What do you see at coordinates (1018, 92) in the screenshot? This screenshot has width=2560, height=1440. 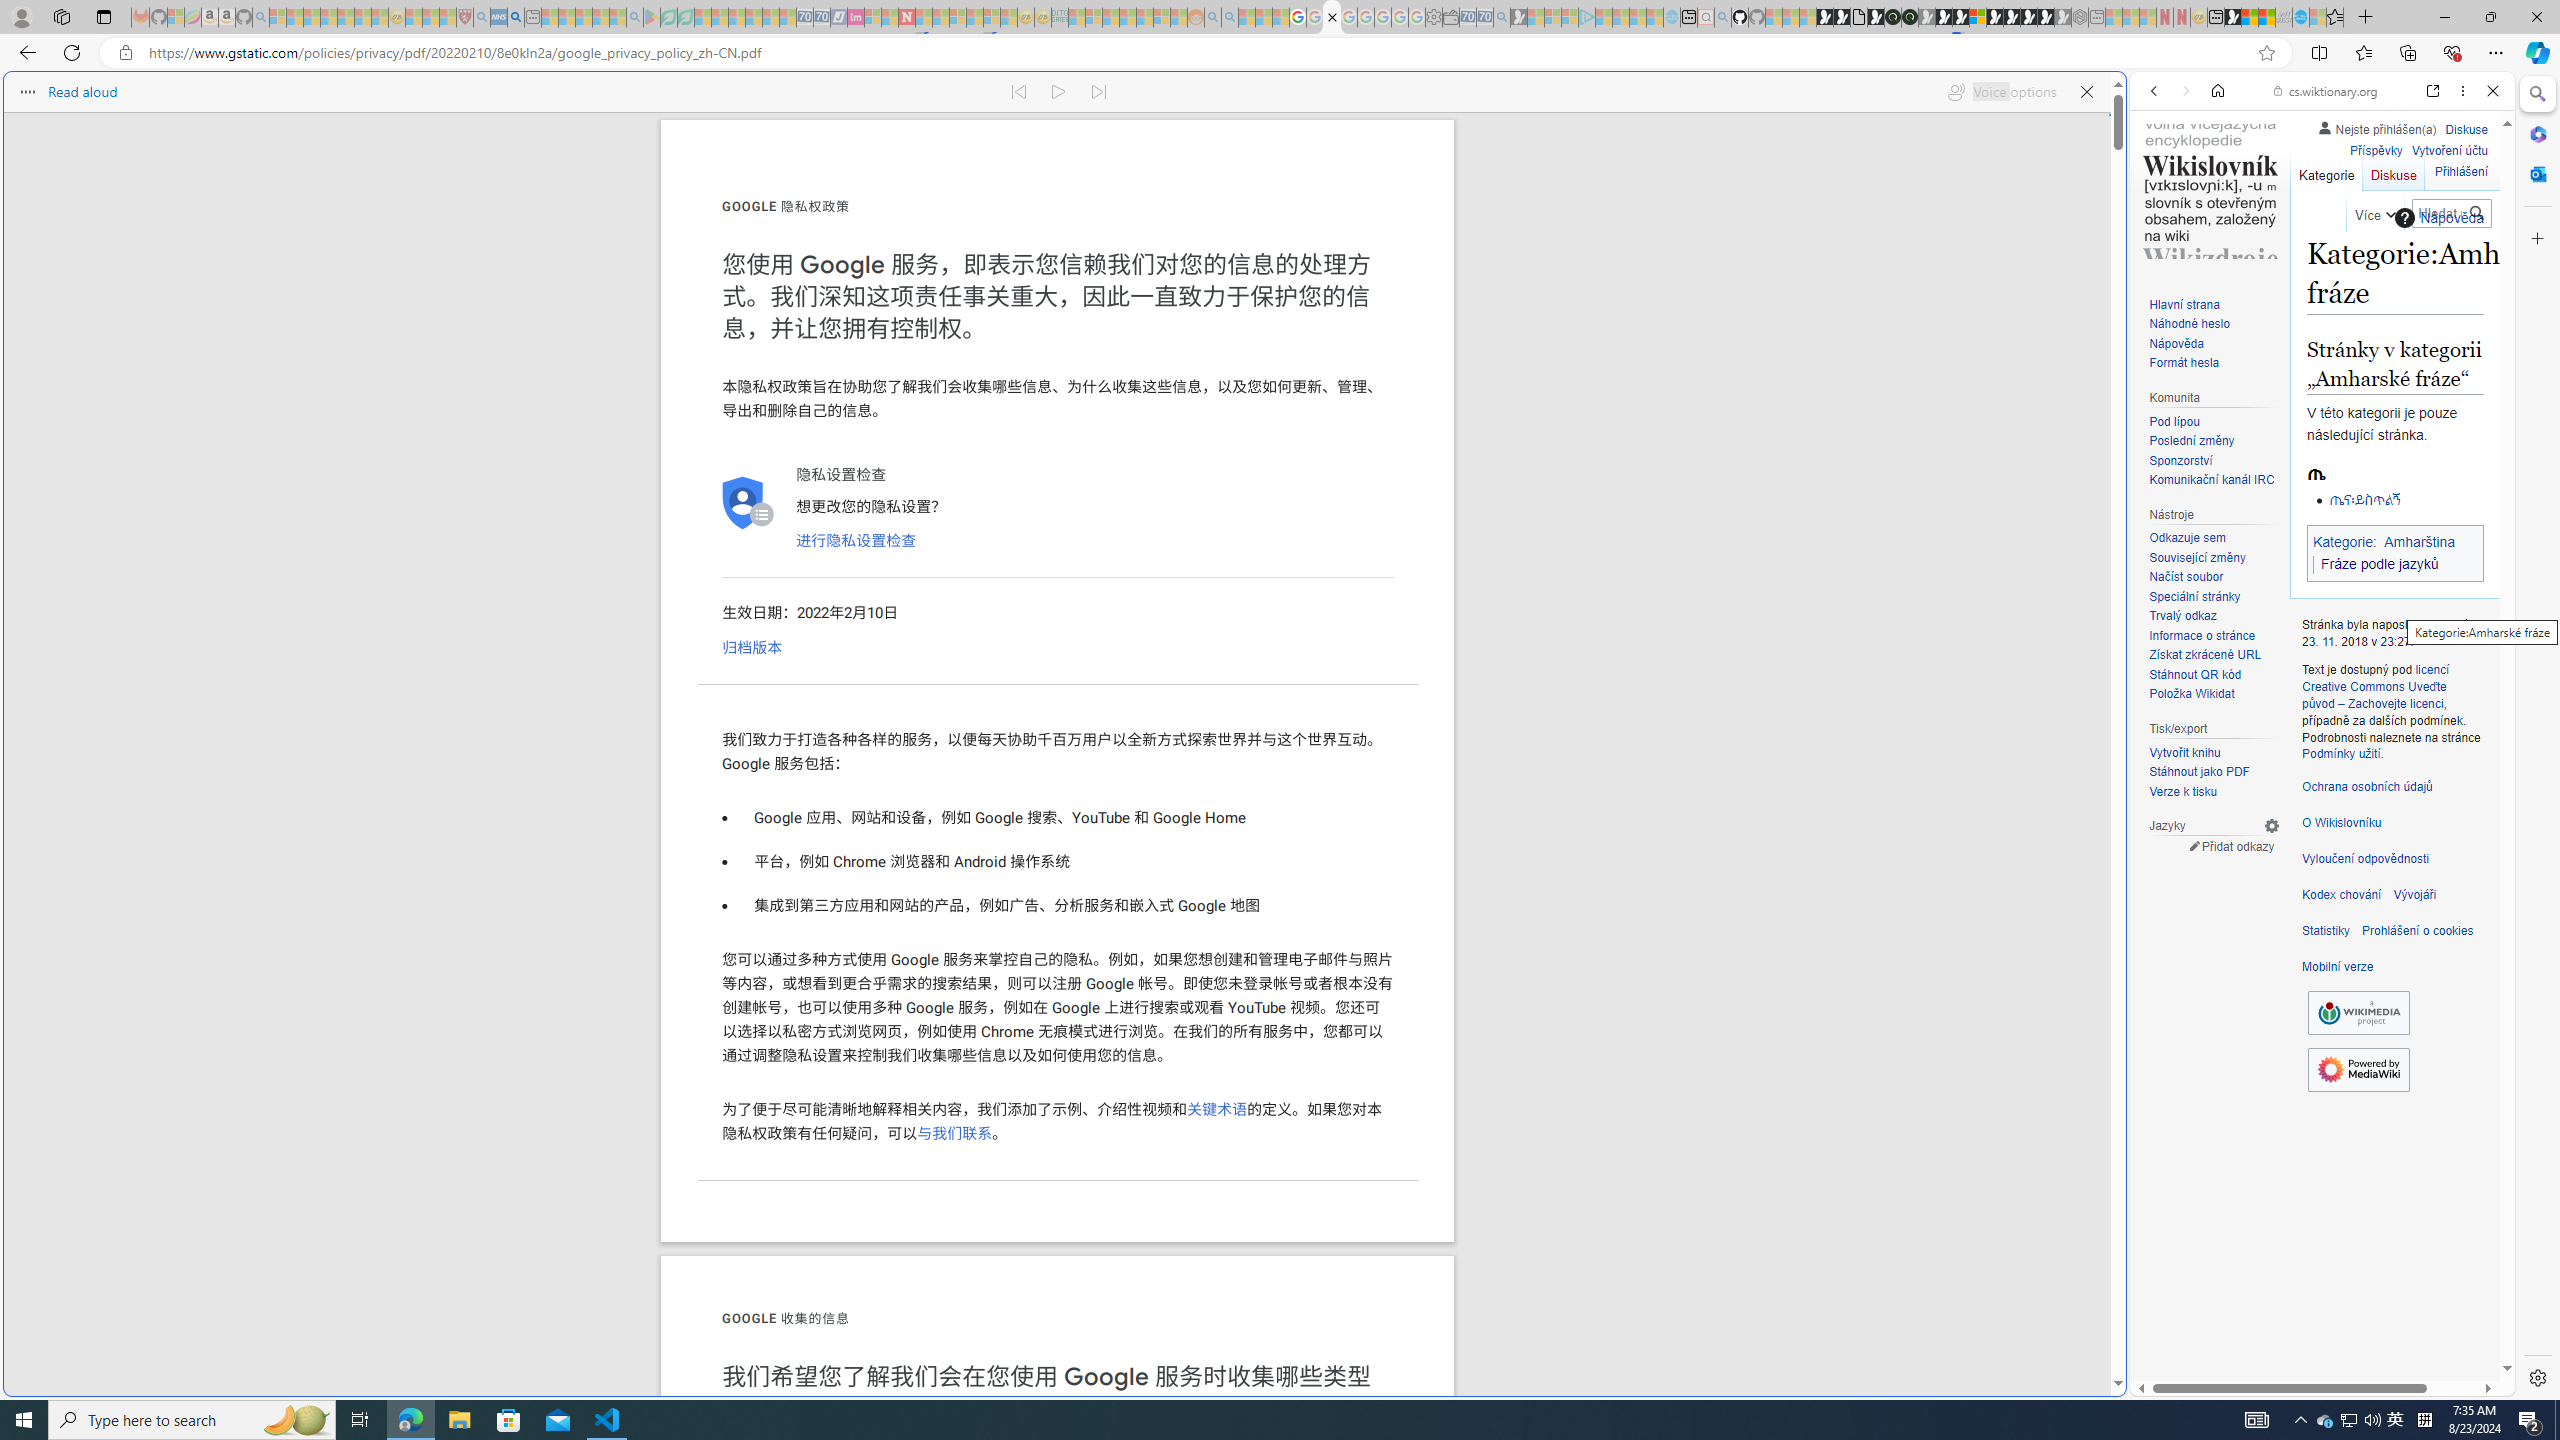 I see `Read previous paragraph` at bounding box center [1018, 92].